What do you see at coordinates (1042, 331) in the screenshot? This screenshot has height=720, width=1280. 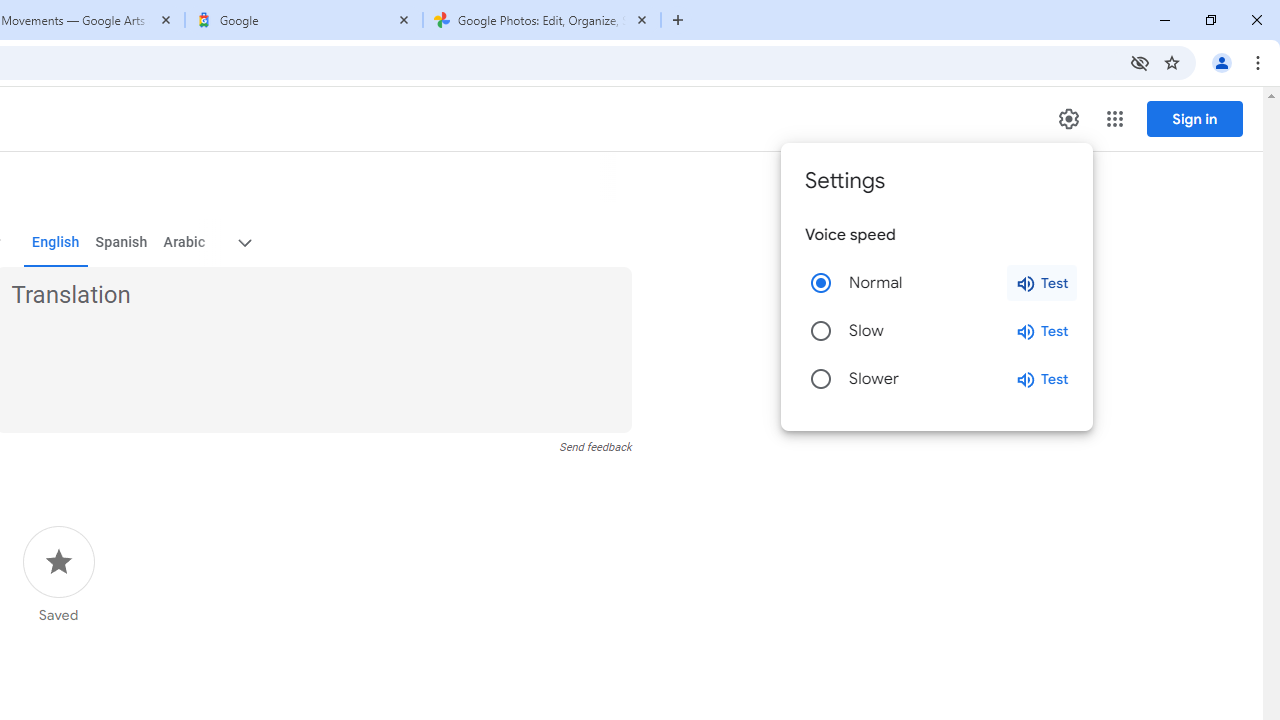 I see `Test slow speed` at bounding box center [1042, 331].